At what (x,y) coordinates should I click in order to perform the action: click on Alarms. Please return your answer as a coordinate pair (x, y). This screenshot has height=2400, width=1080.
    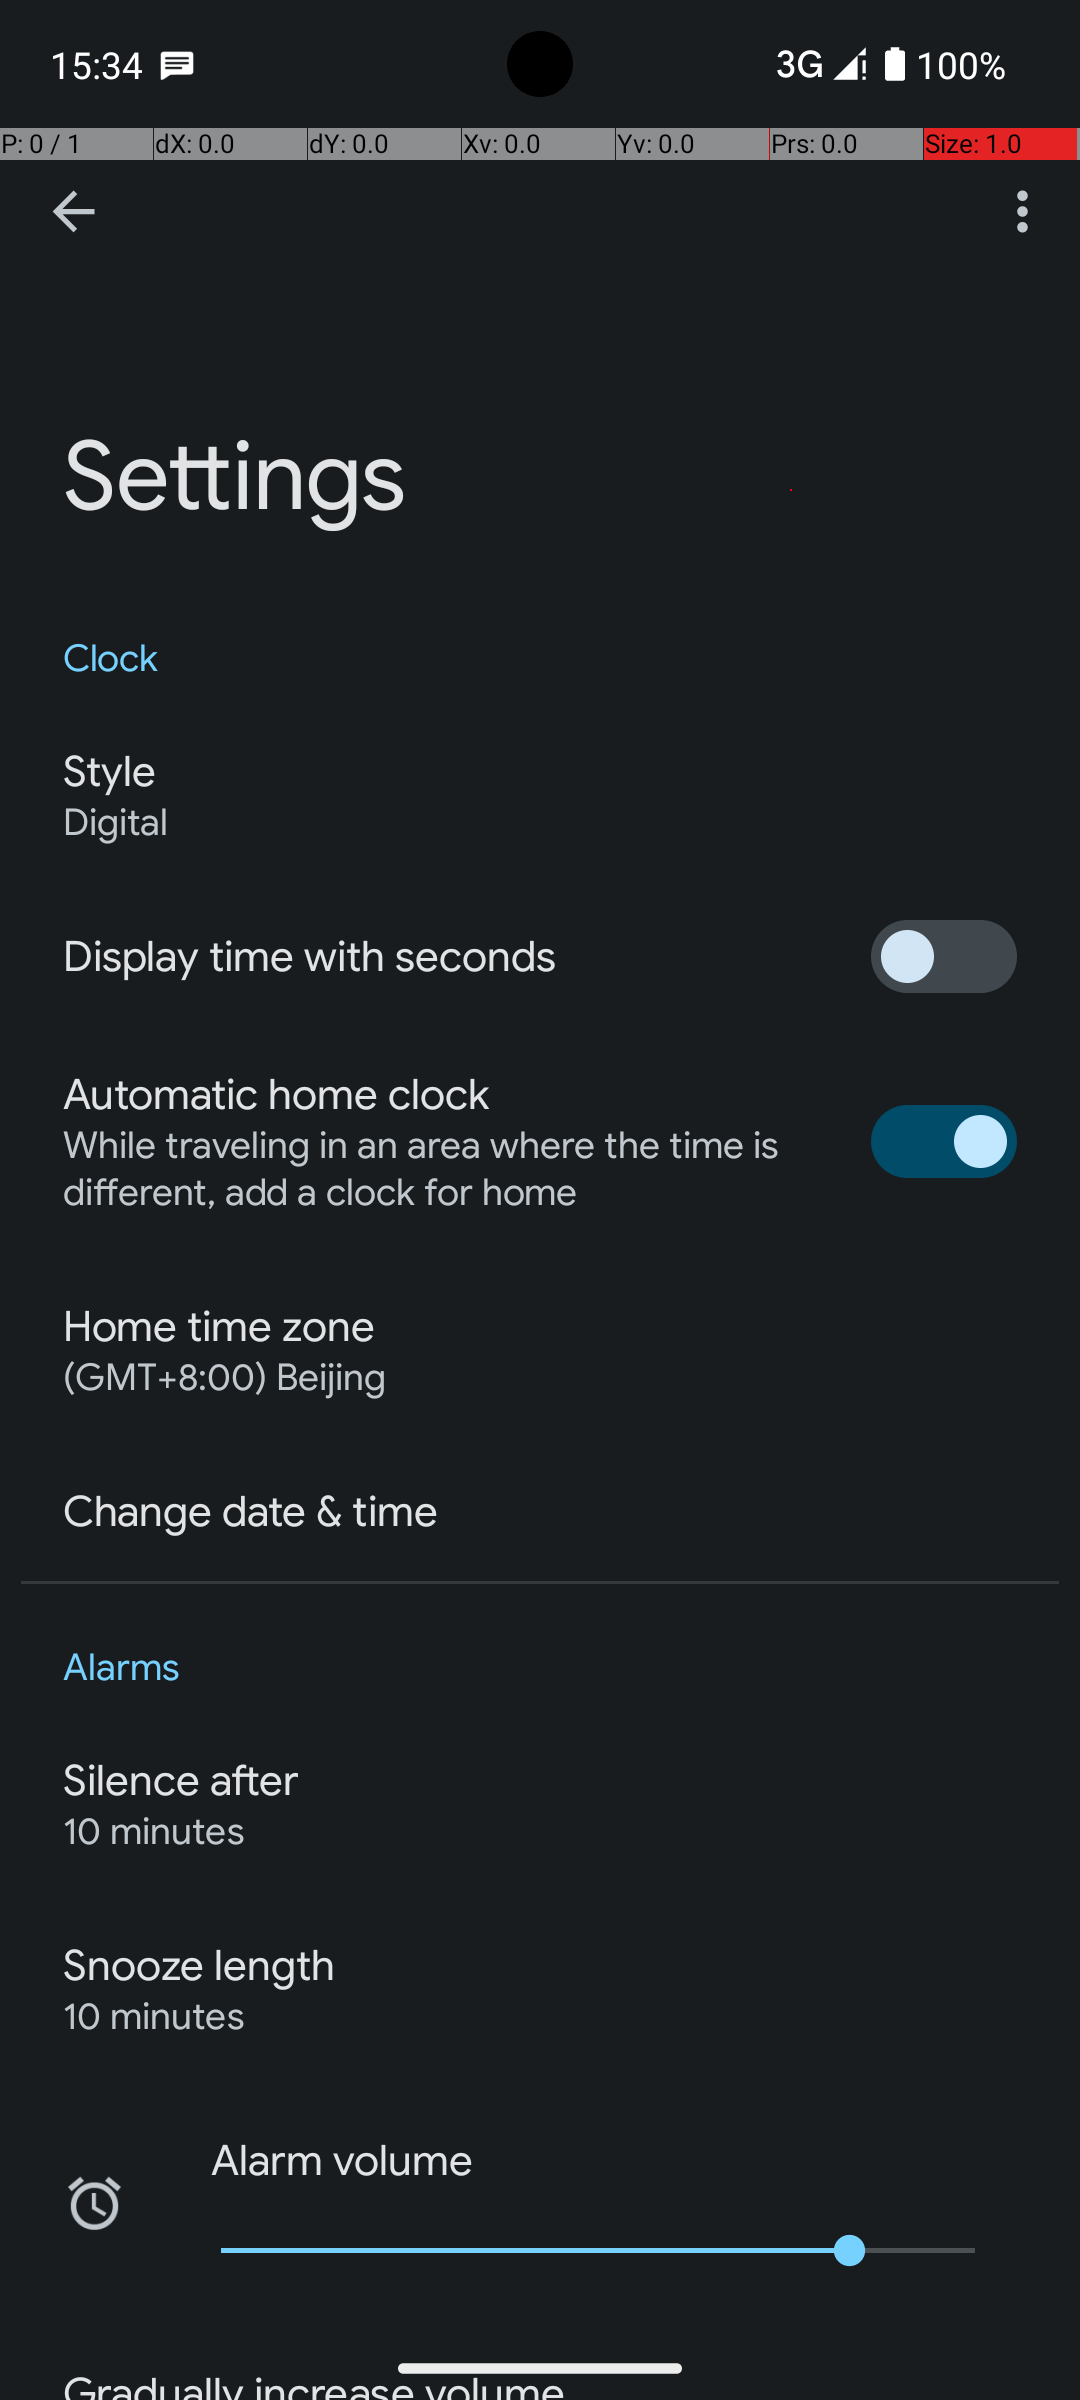
    Looking at the image, I should click on (540, 1668).